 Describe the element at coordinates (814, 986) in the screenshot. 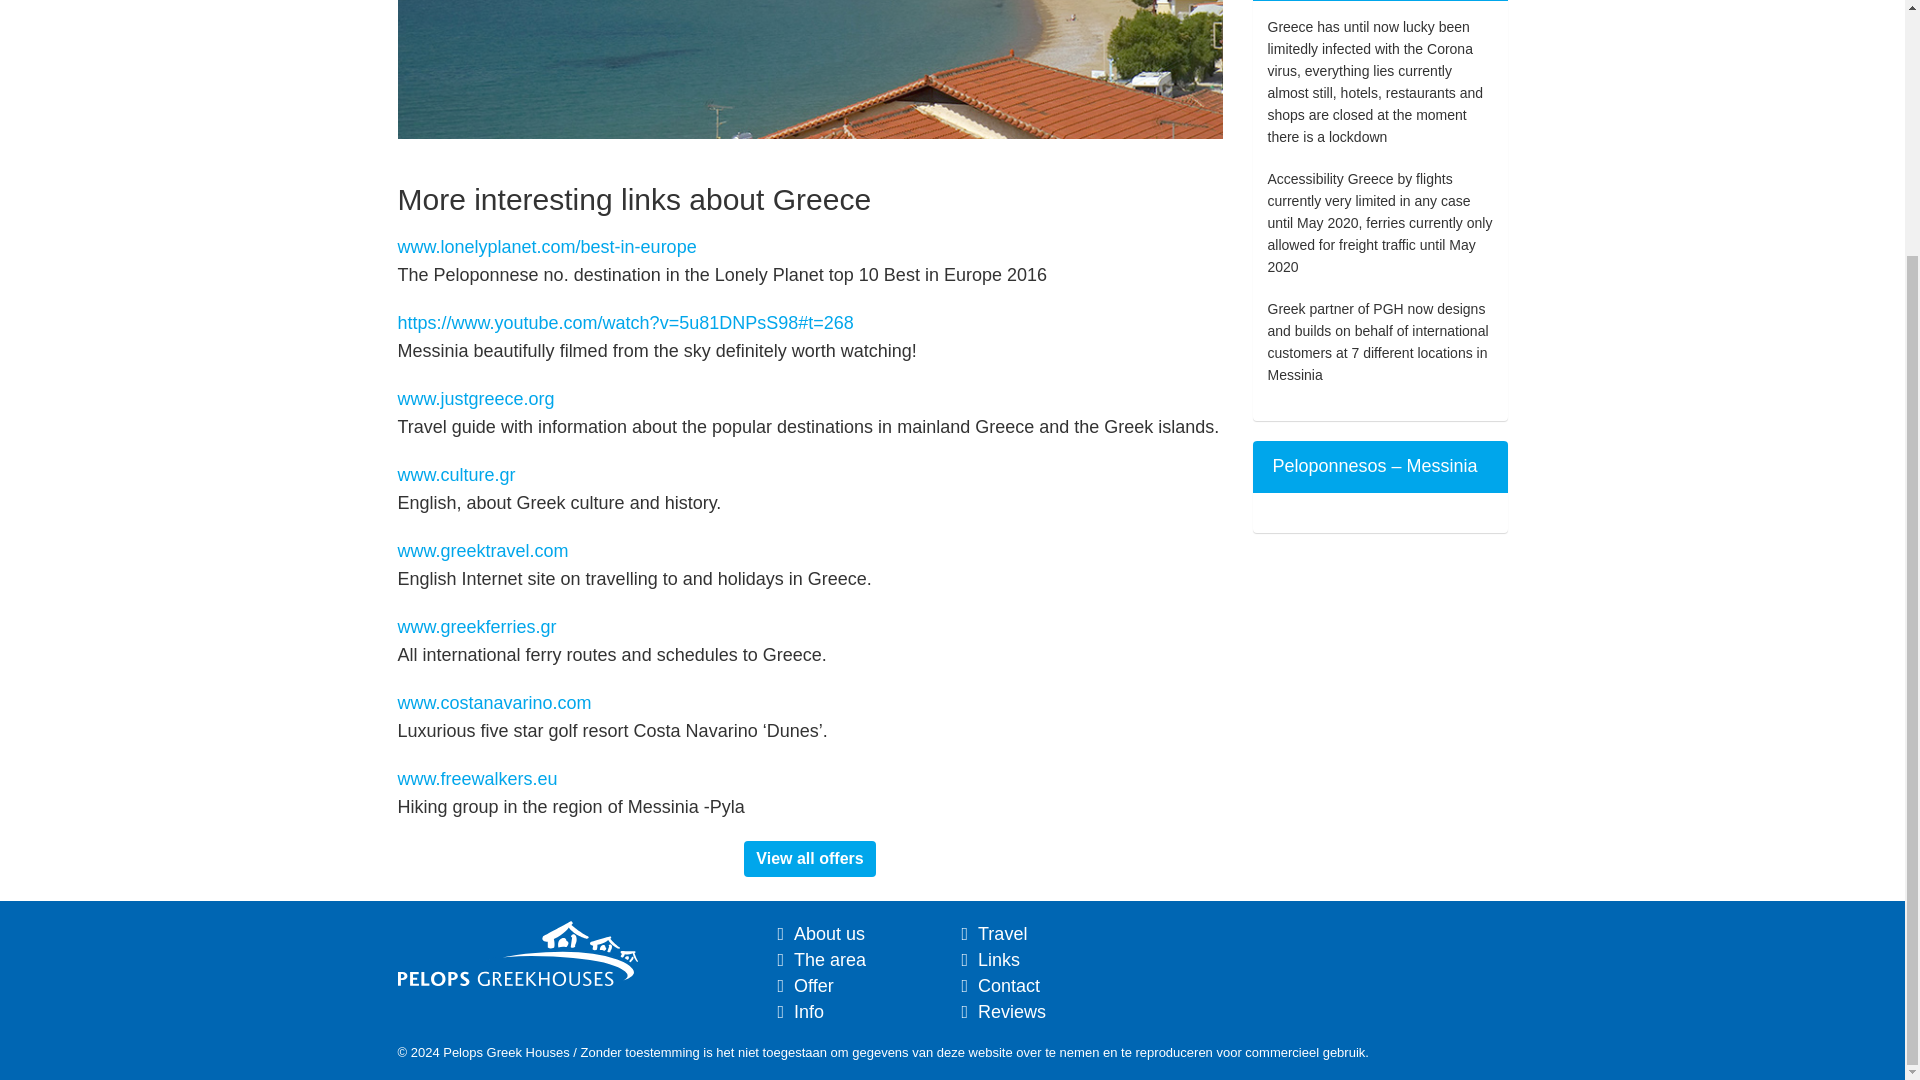

I see `Offer` at that location.